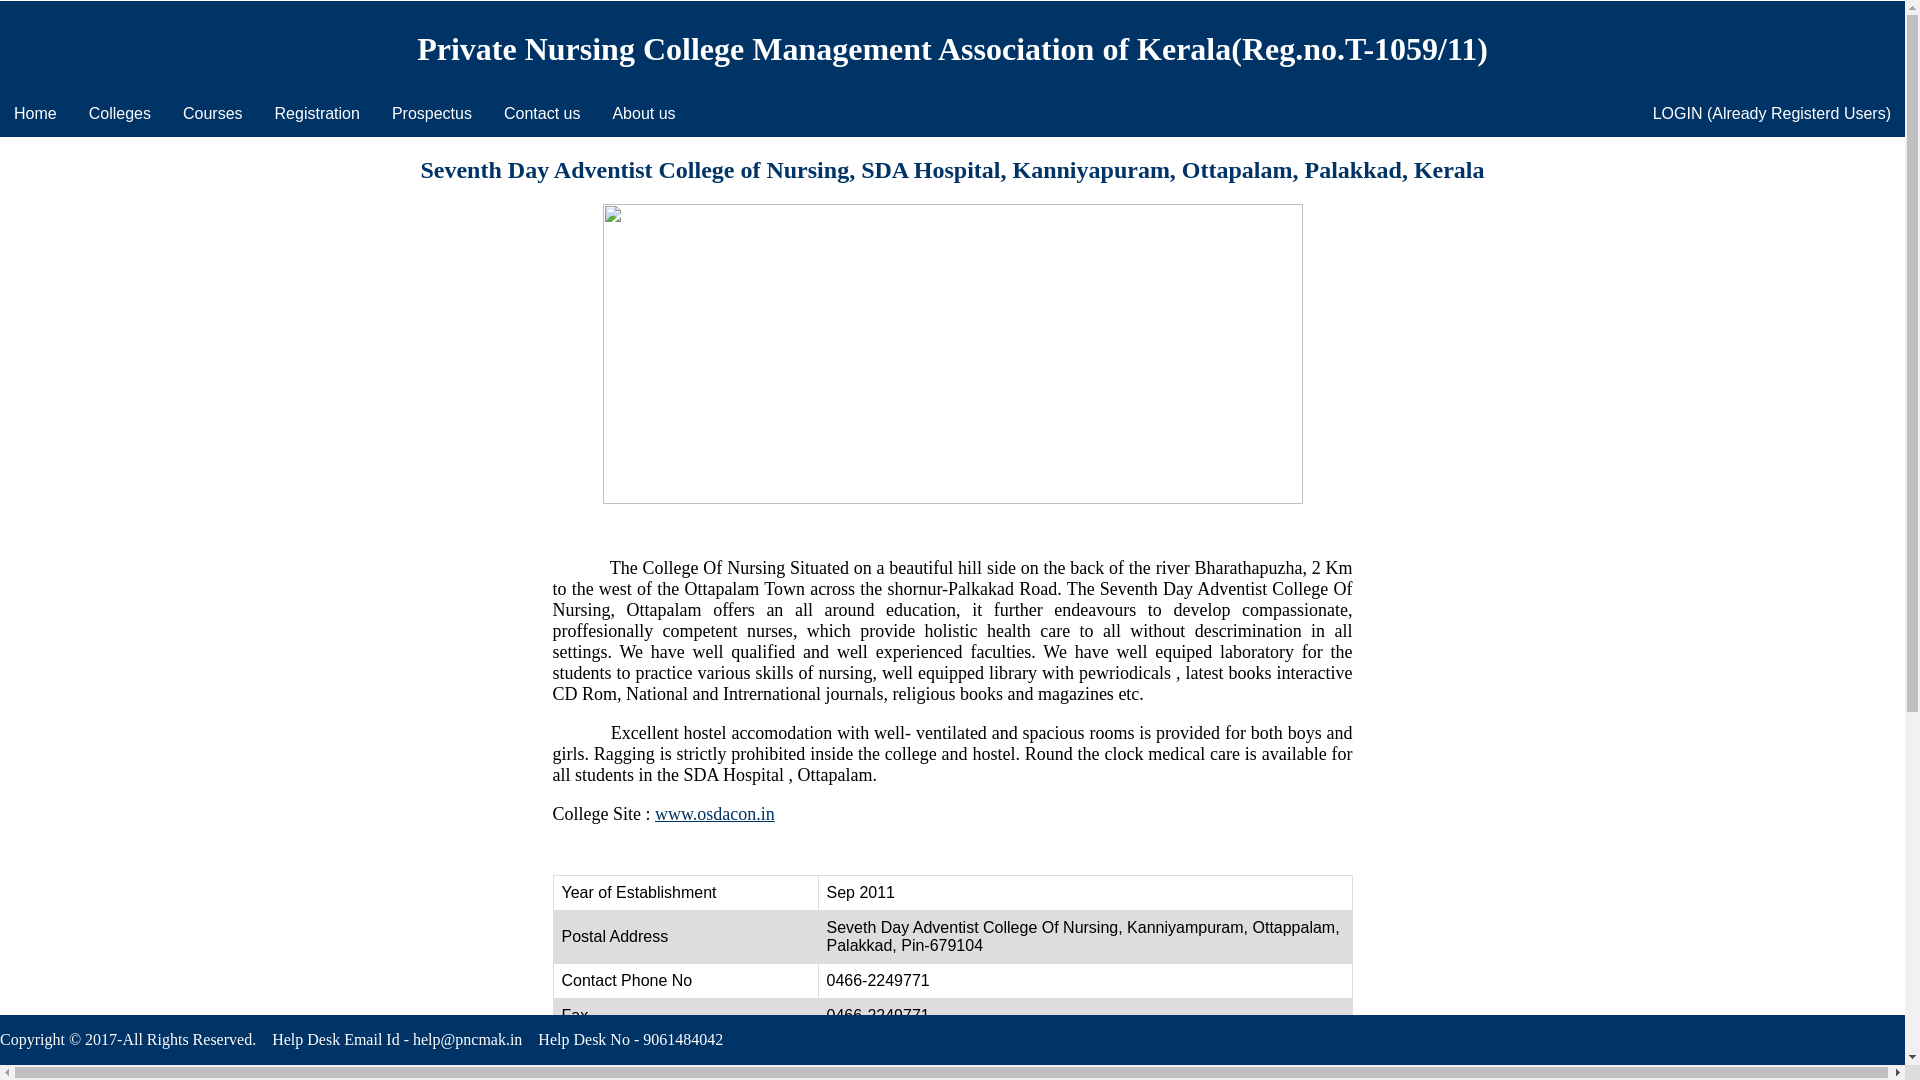  What do you see at coordinates (541, 114) in the screenshot?
I see `Contact us` at bounding box center [541, 114].